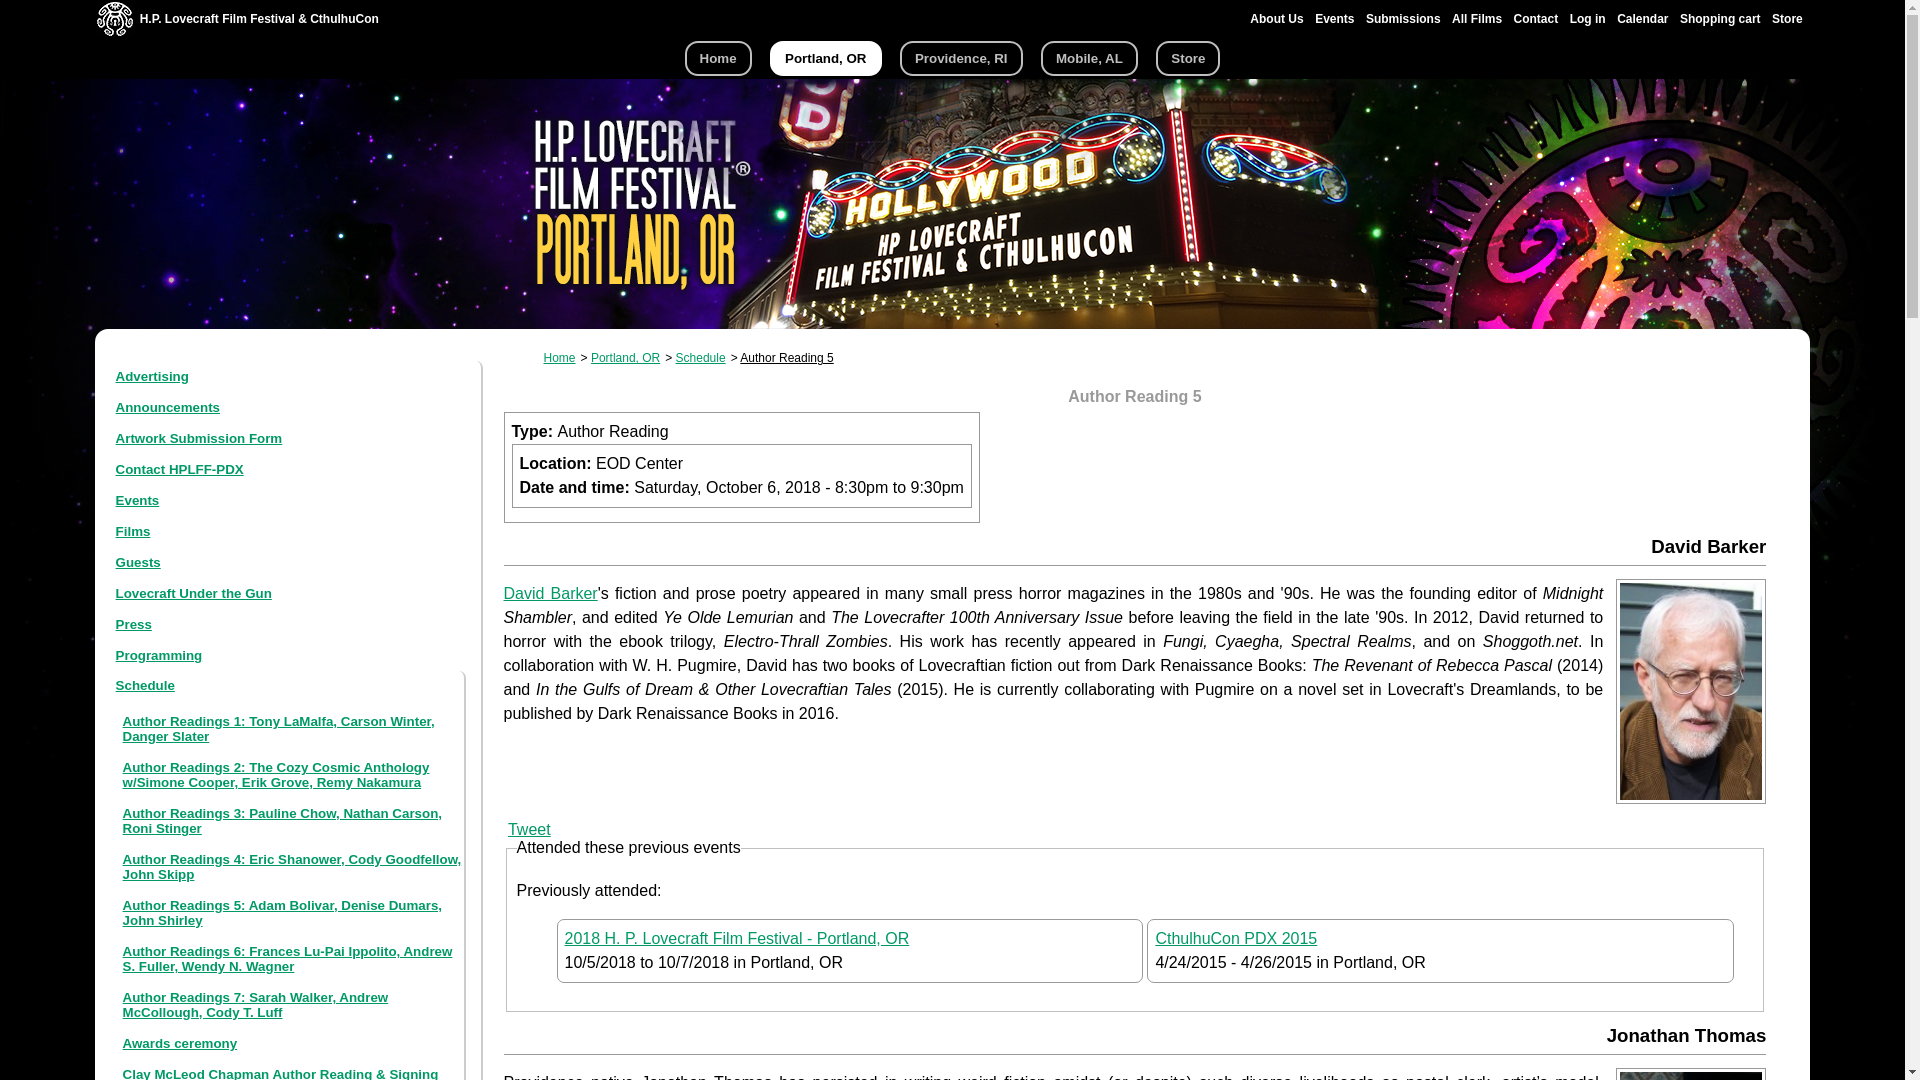  I want to click on Press, so click(133, 624).